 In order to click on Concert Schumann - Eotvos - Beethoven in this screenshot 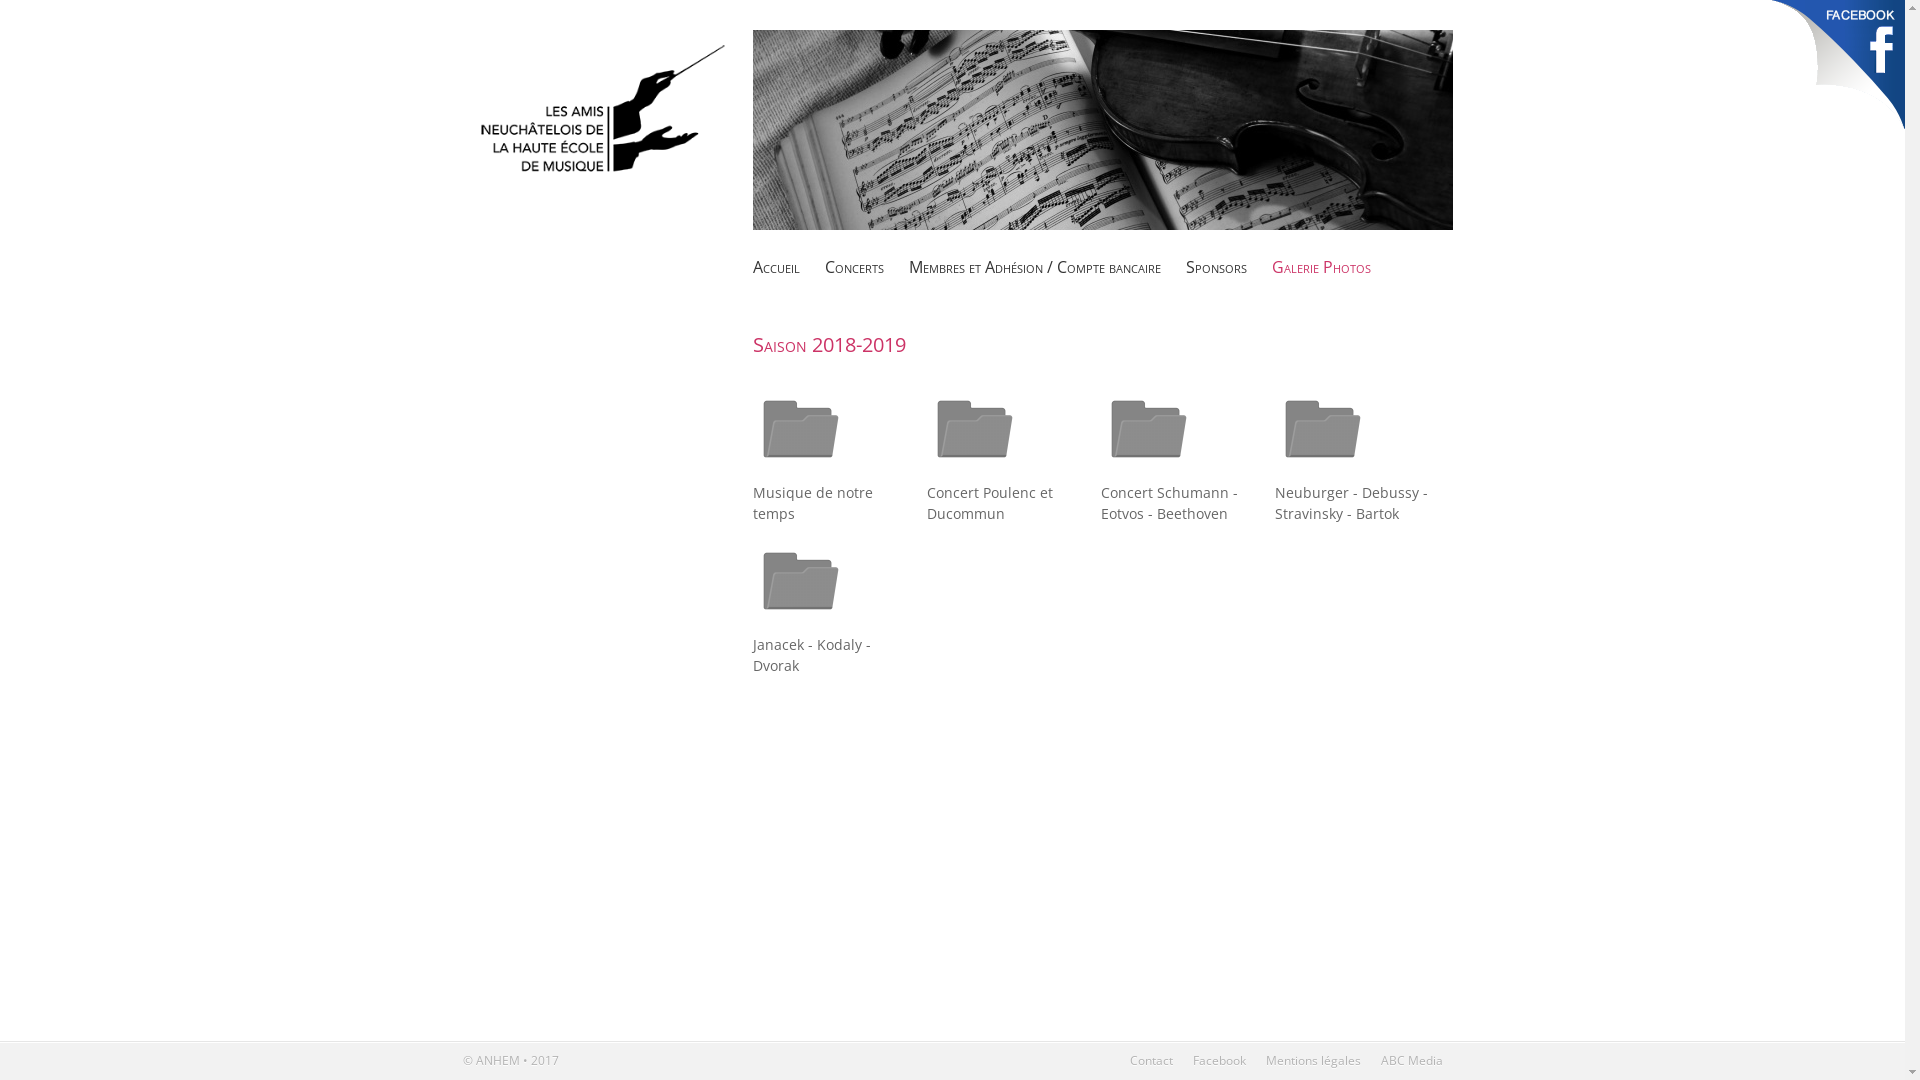, I will do `click(1149, 472)`.